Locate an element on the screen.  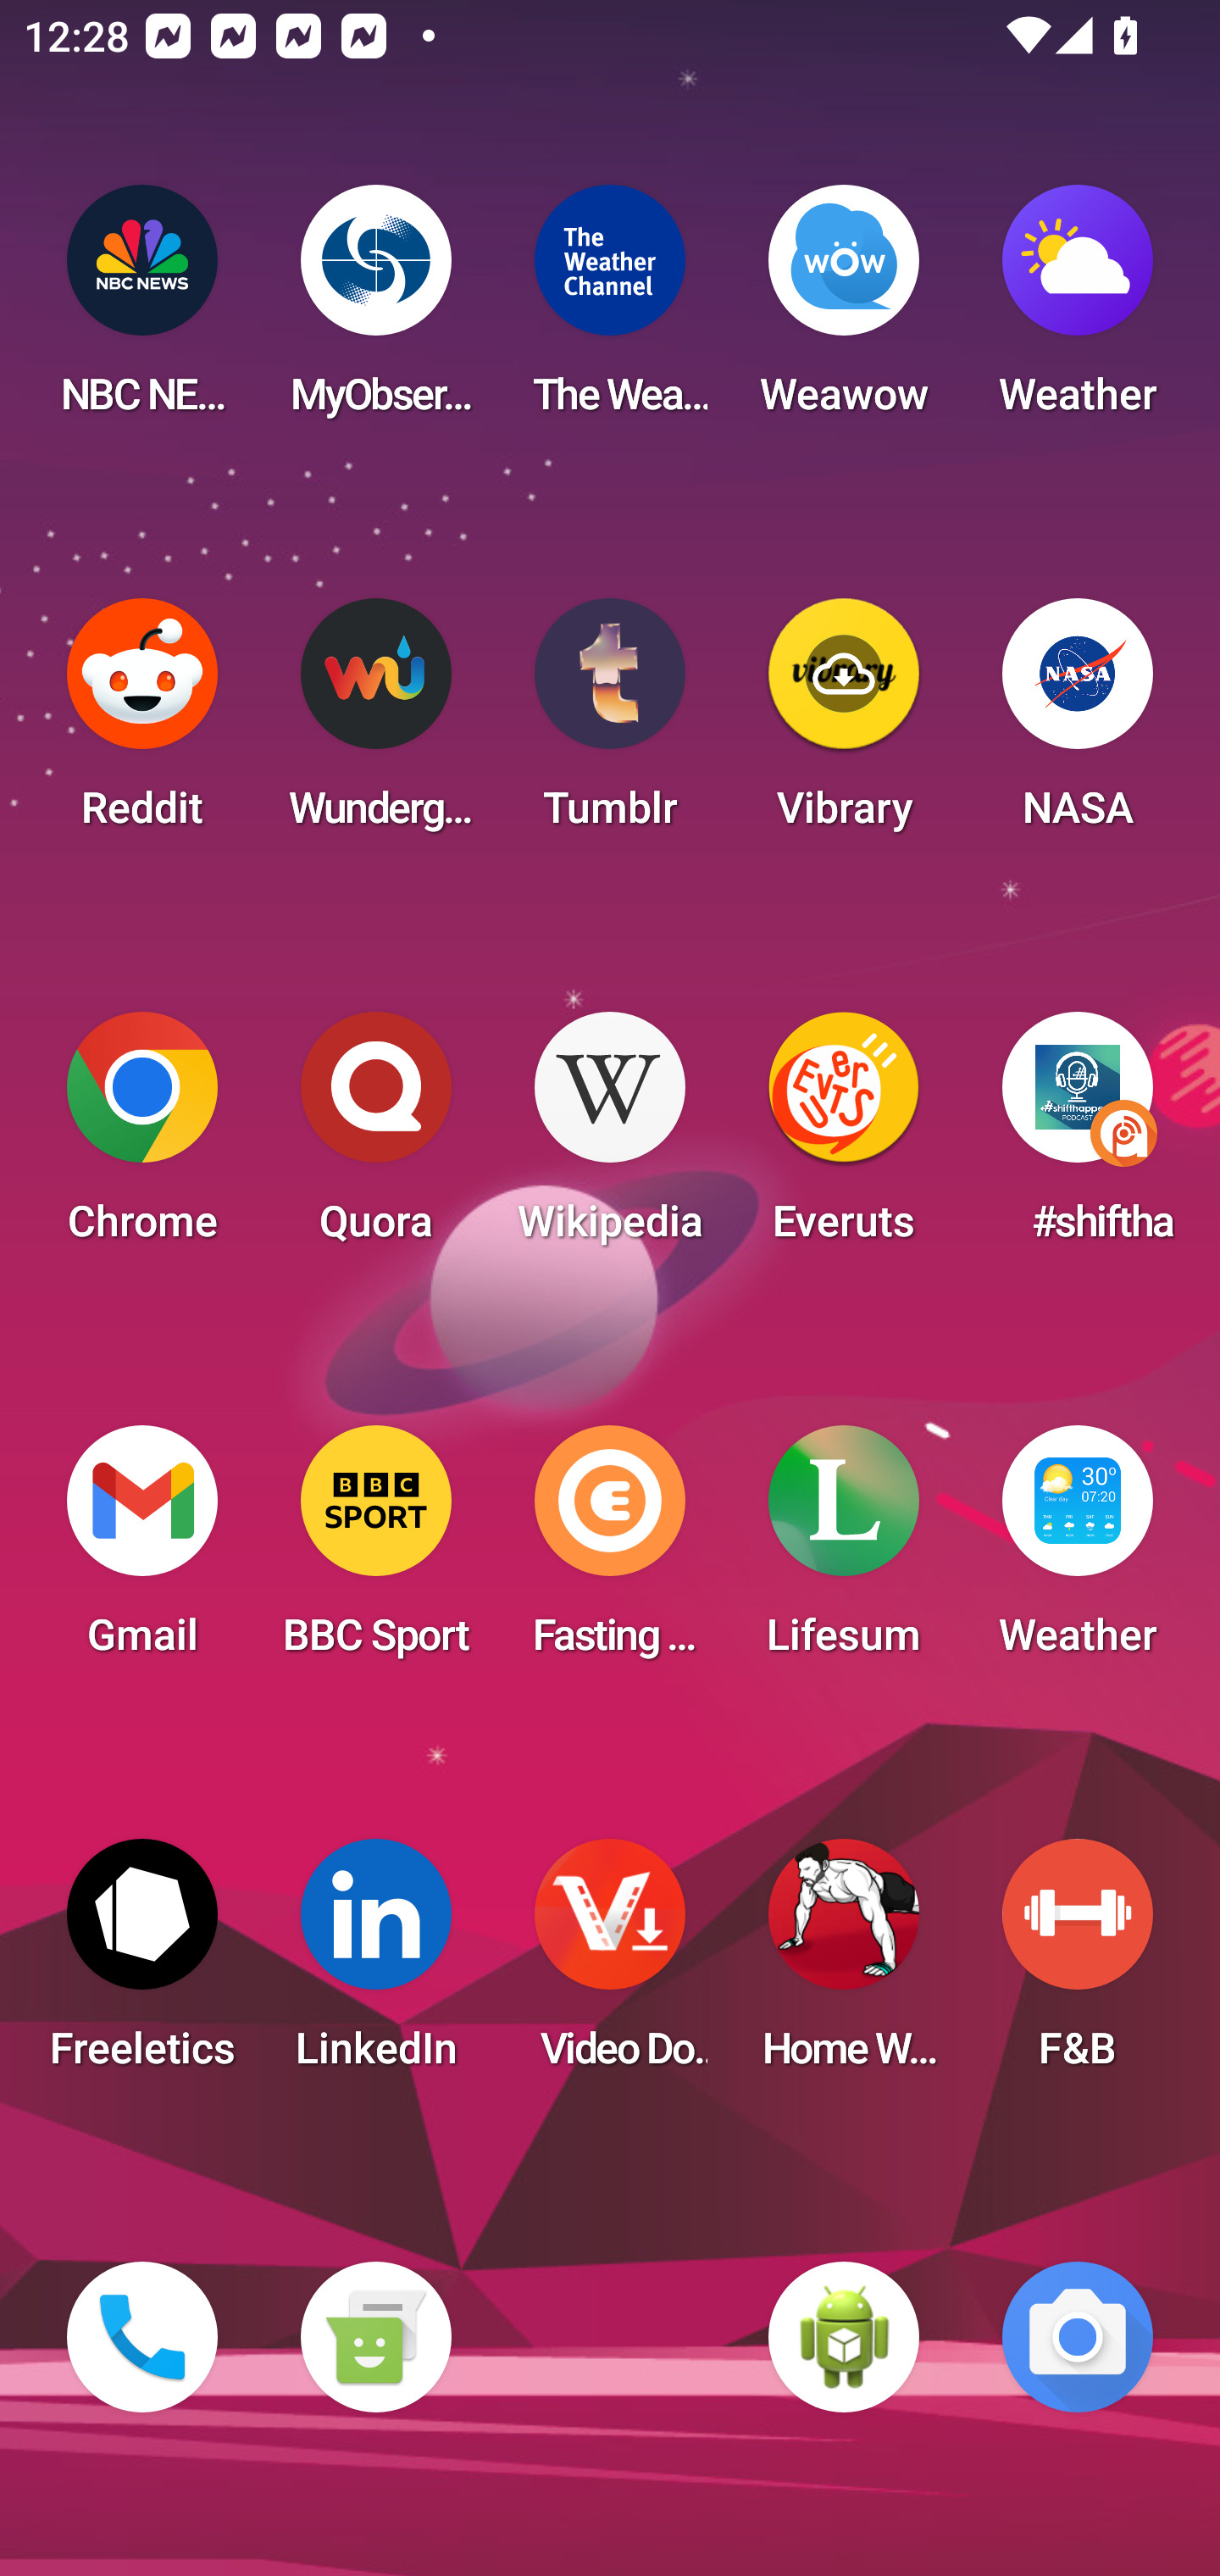
Gmail is located at coordinates (142, 1551).